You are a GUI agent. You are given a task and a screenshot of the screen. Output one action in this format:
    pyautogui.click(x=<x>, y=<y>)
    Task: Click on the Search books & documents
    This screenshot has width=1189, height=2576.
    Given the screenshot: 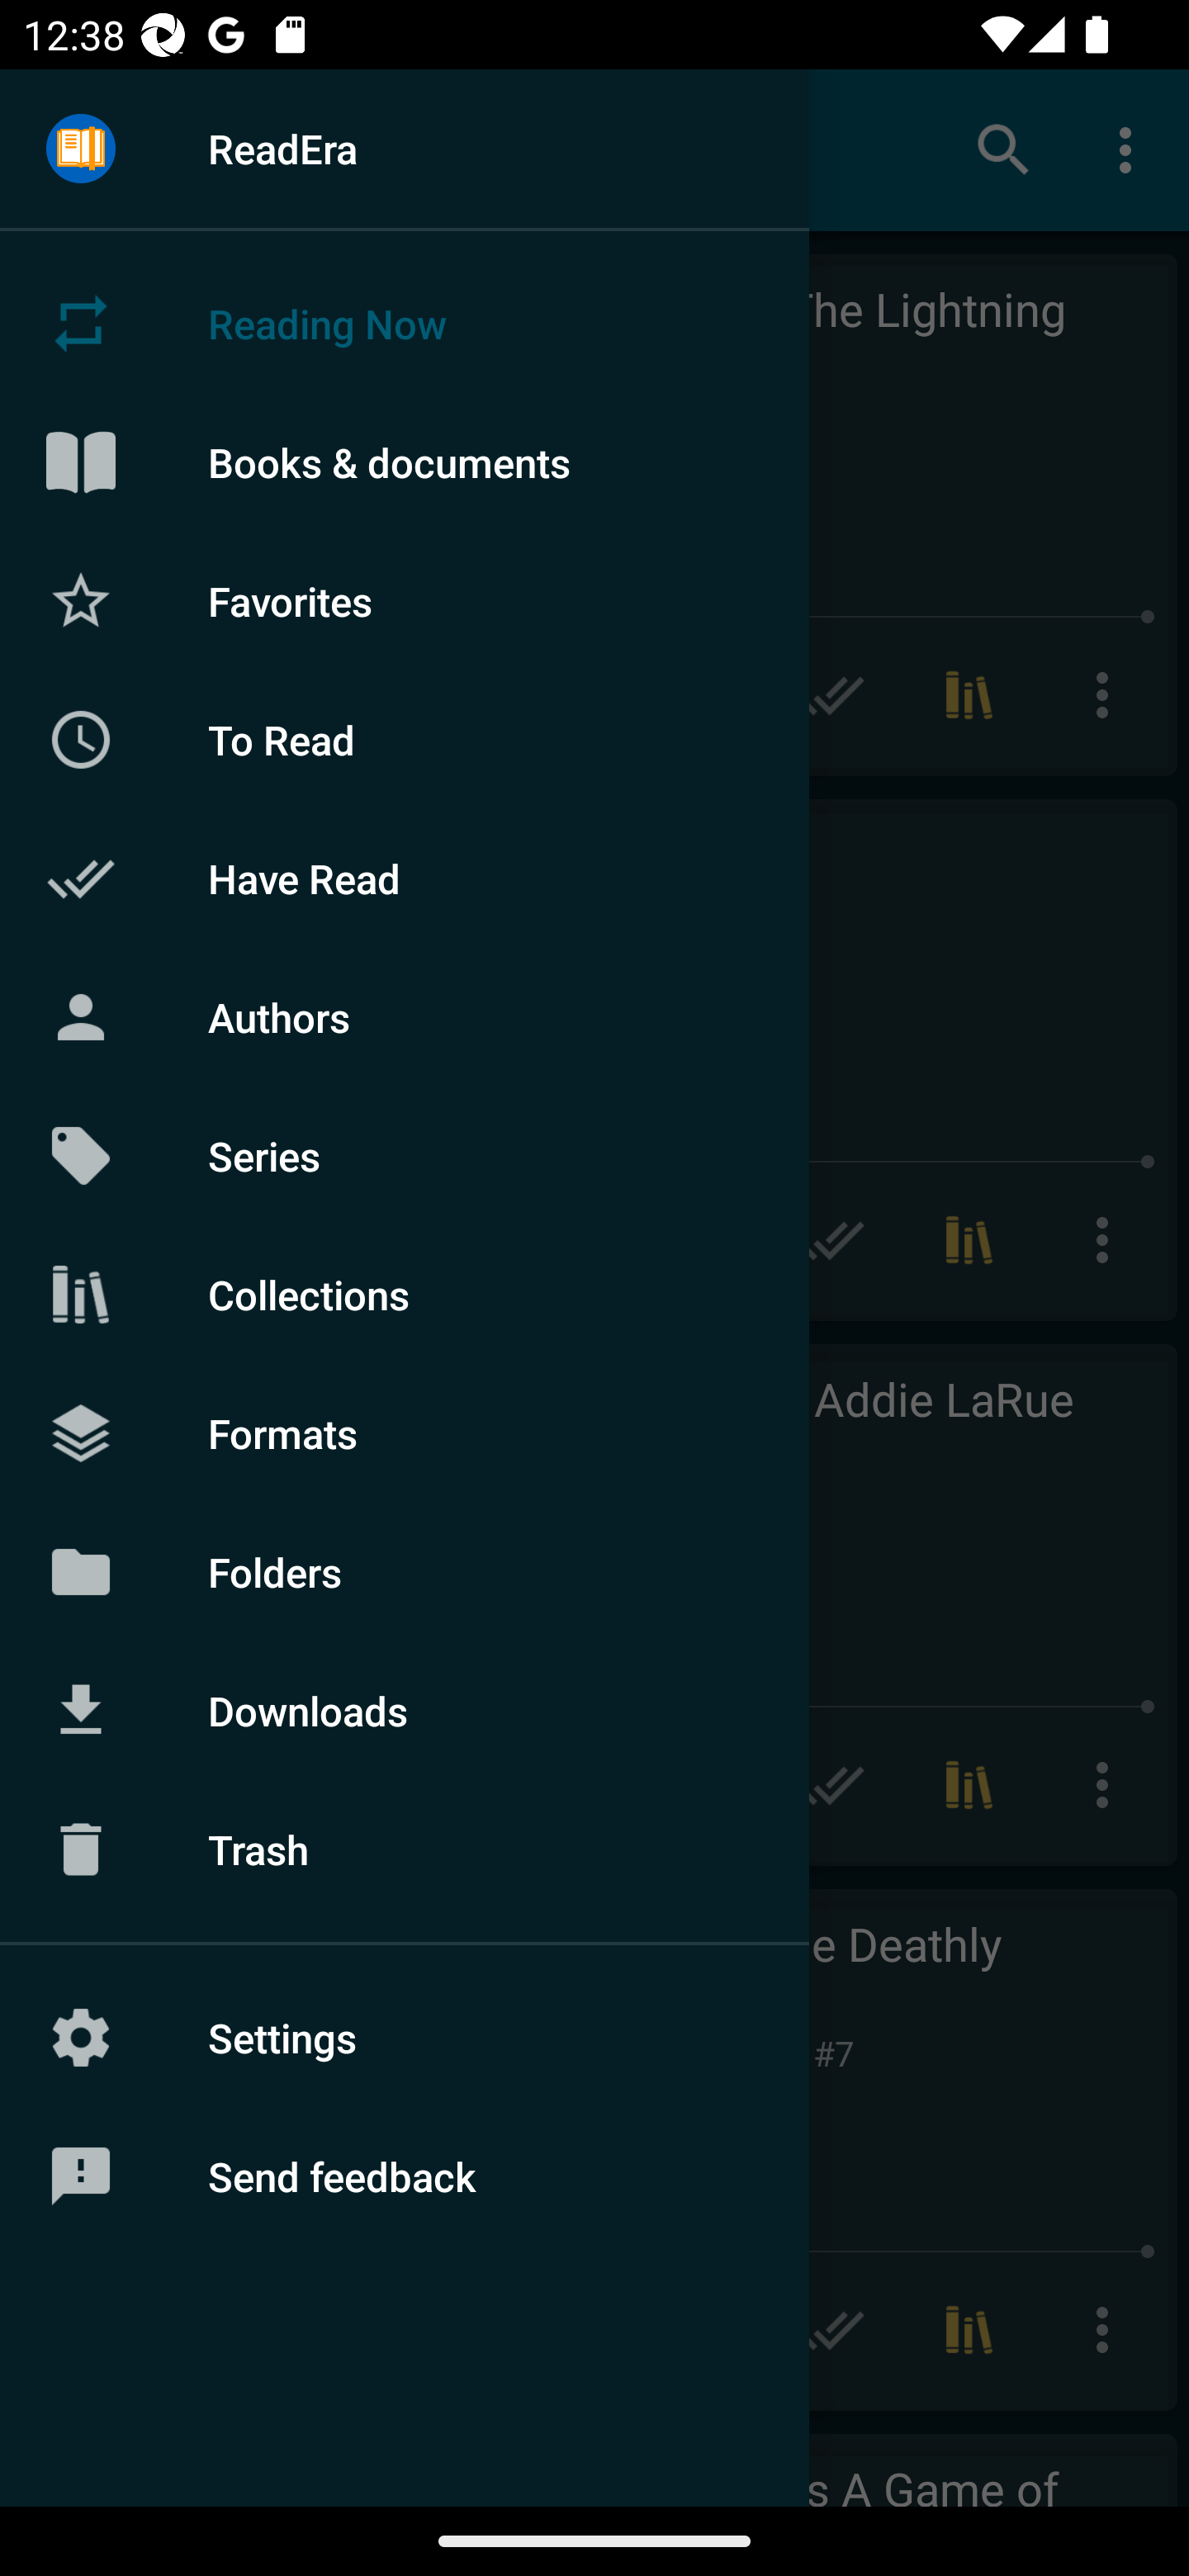 What is the action you would take?
    pyautogui.click(x=1004, y=149)
    